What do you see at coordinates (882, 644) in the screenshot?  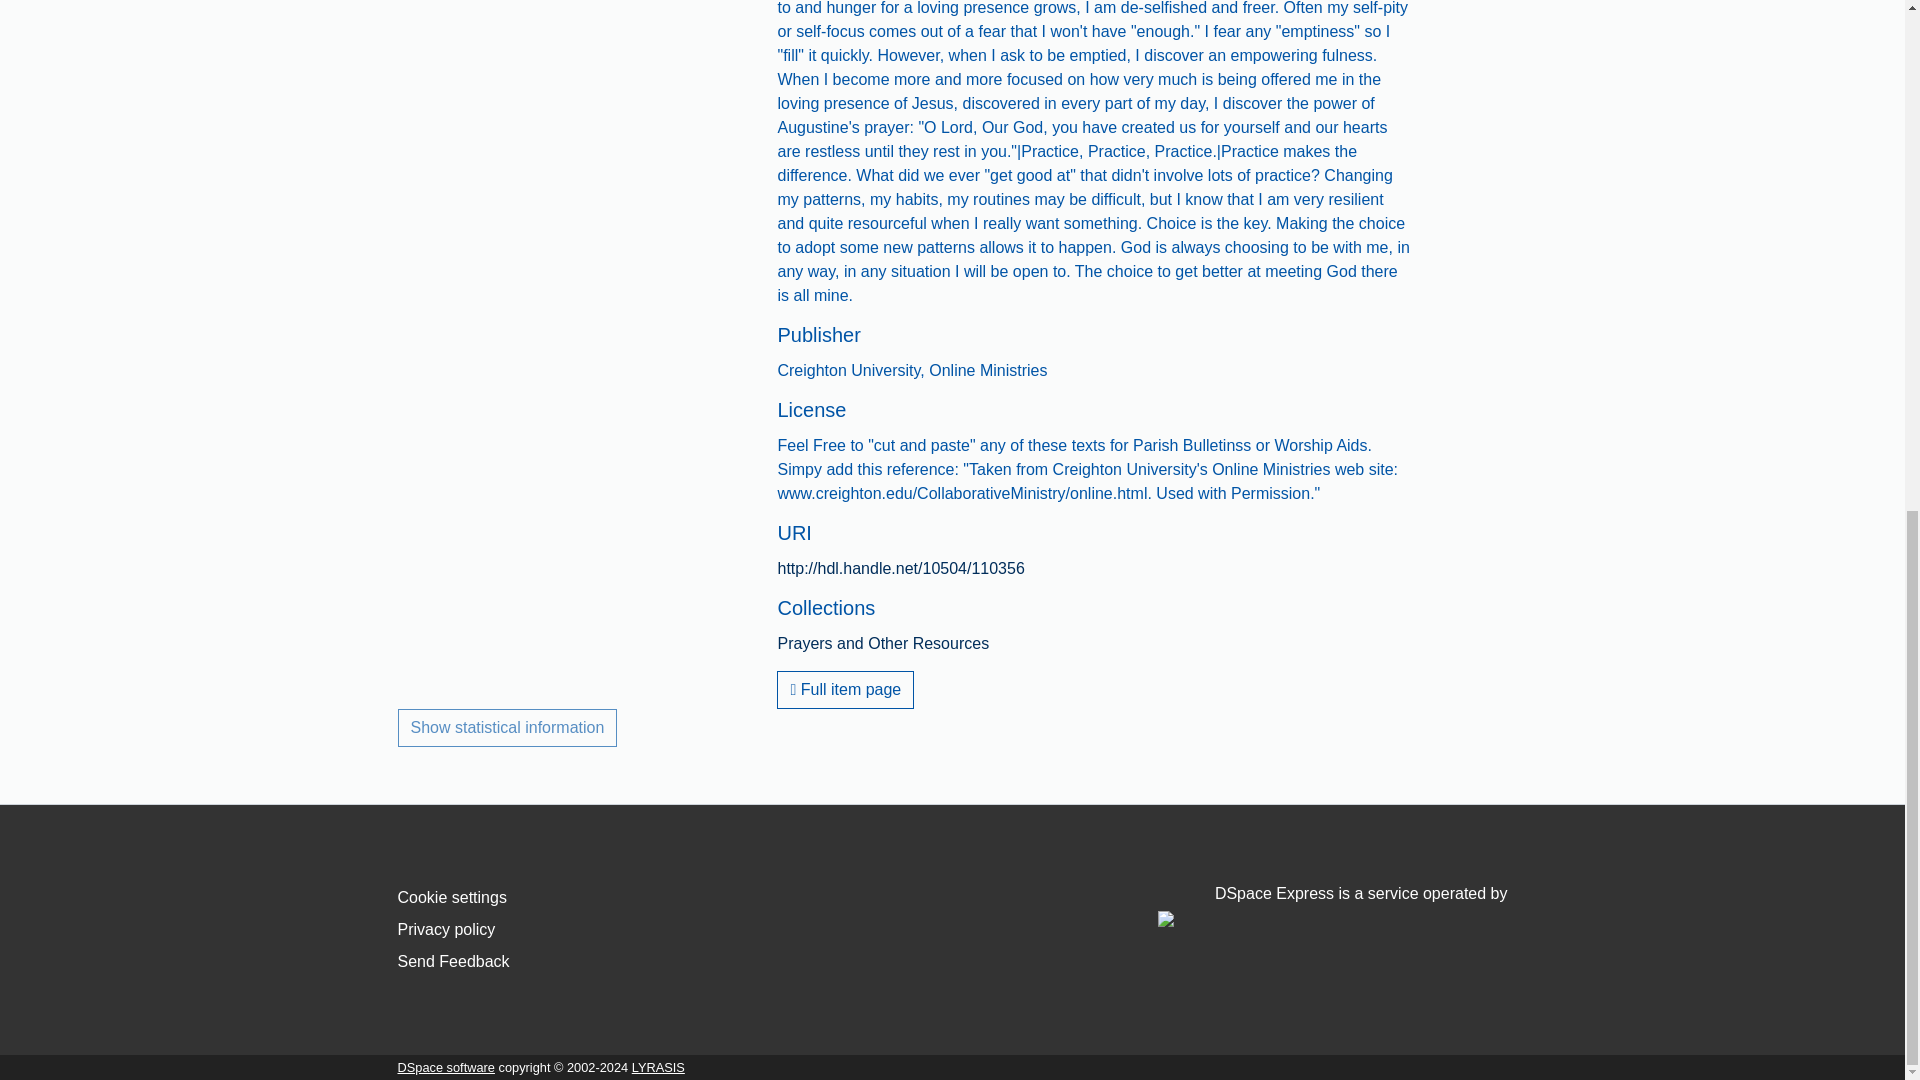 I see `Prayers and Other Resources` at bounding box center [882, 644].